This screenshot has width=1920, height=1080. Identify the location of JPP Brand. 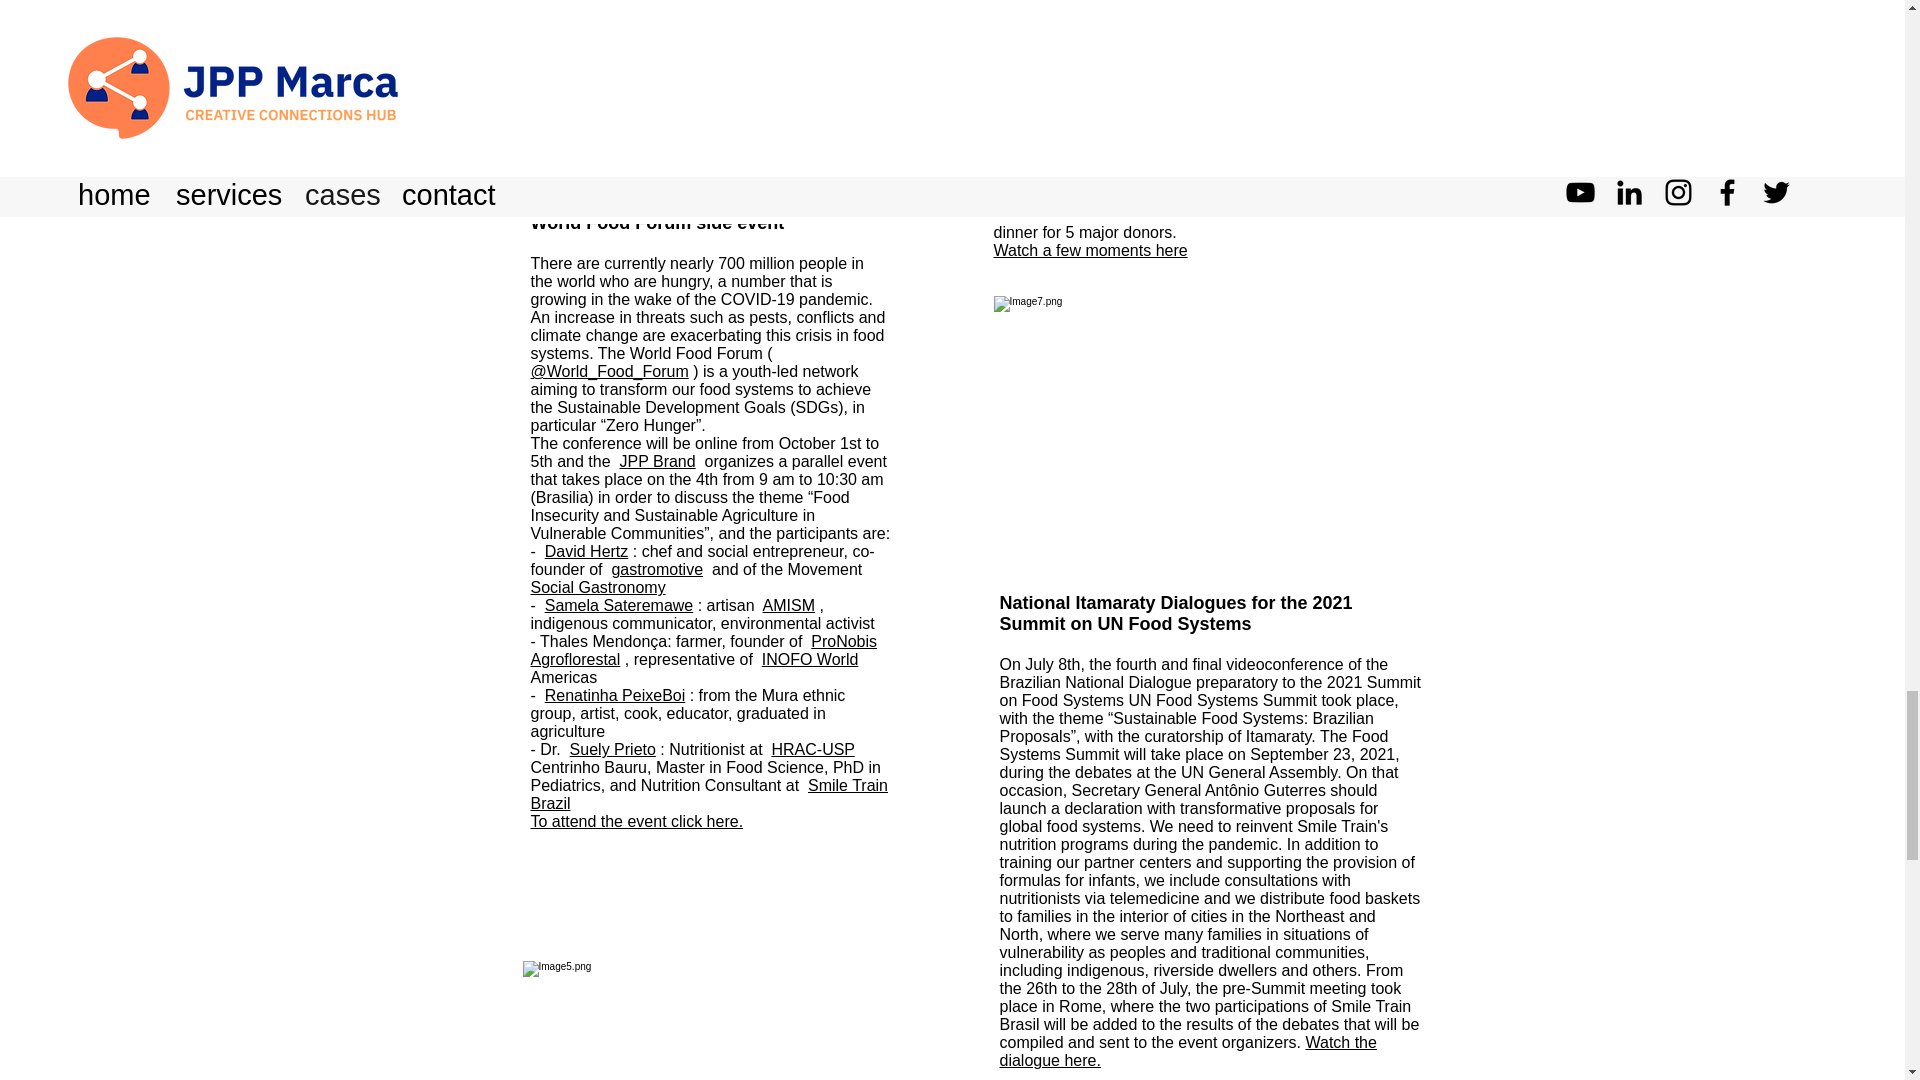
(656, 460).